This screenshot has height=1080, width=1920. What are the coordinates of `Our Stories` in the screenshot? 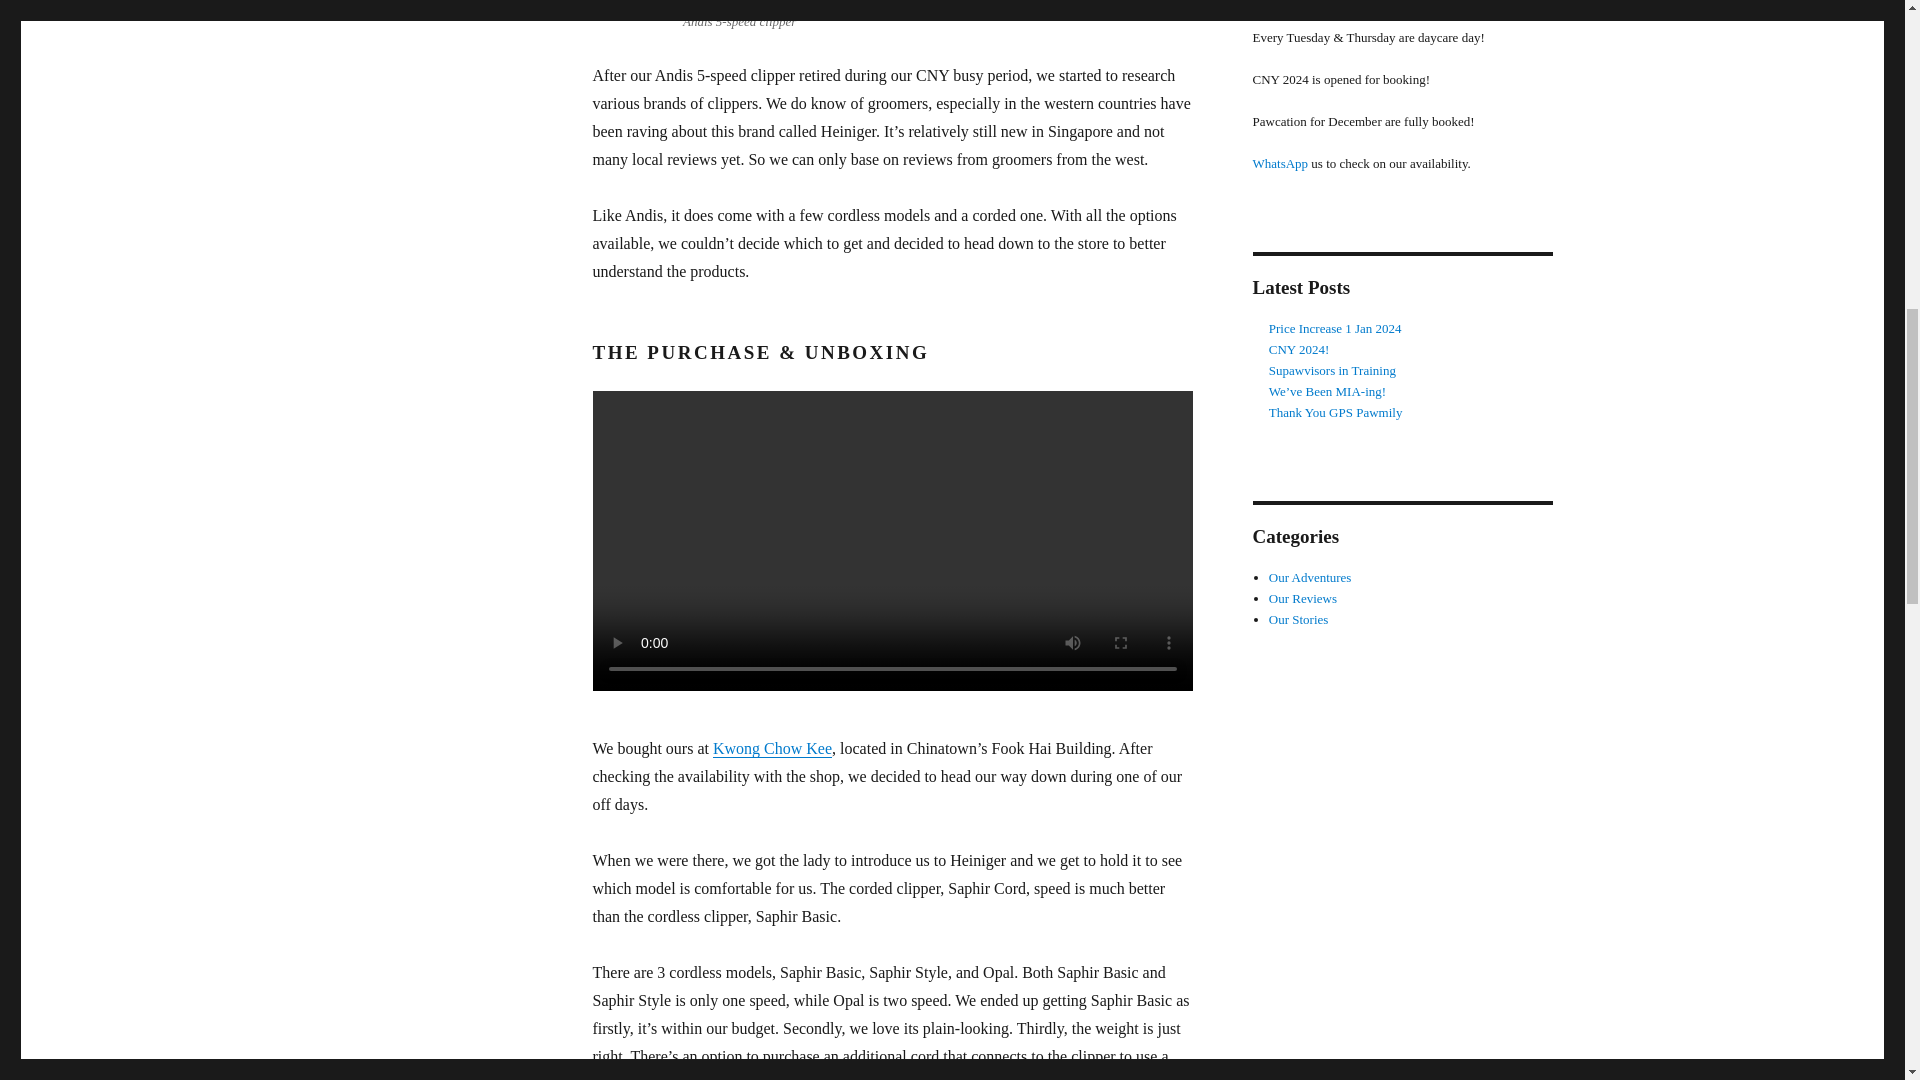 It's located at (1298, 620).